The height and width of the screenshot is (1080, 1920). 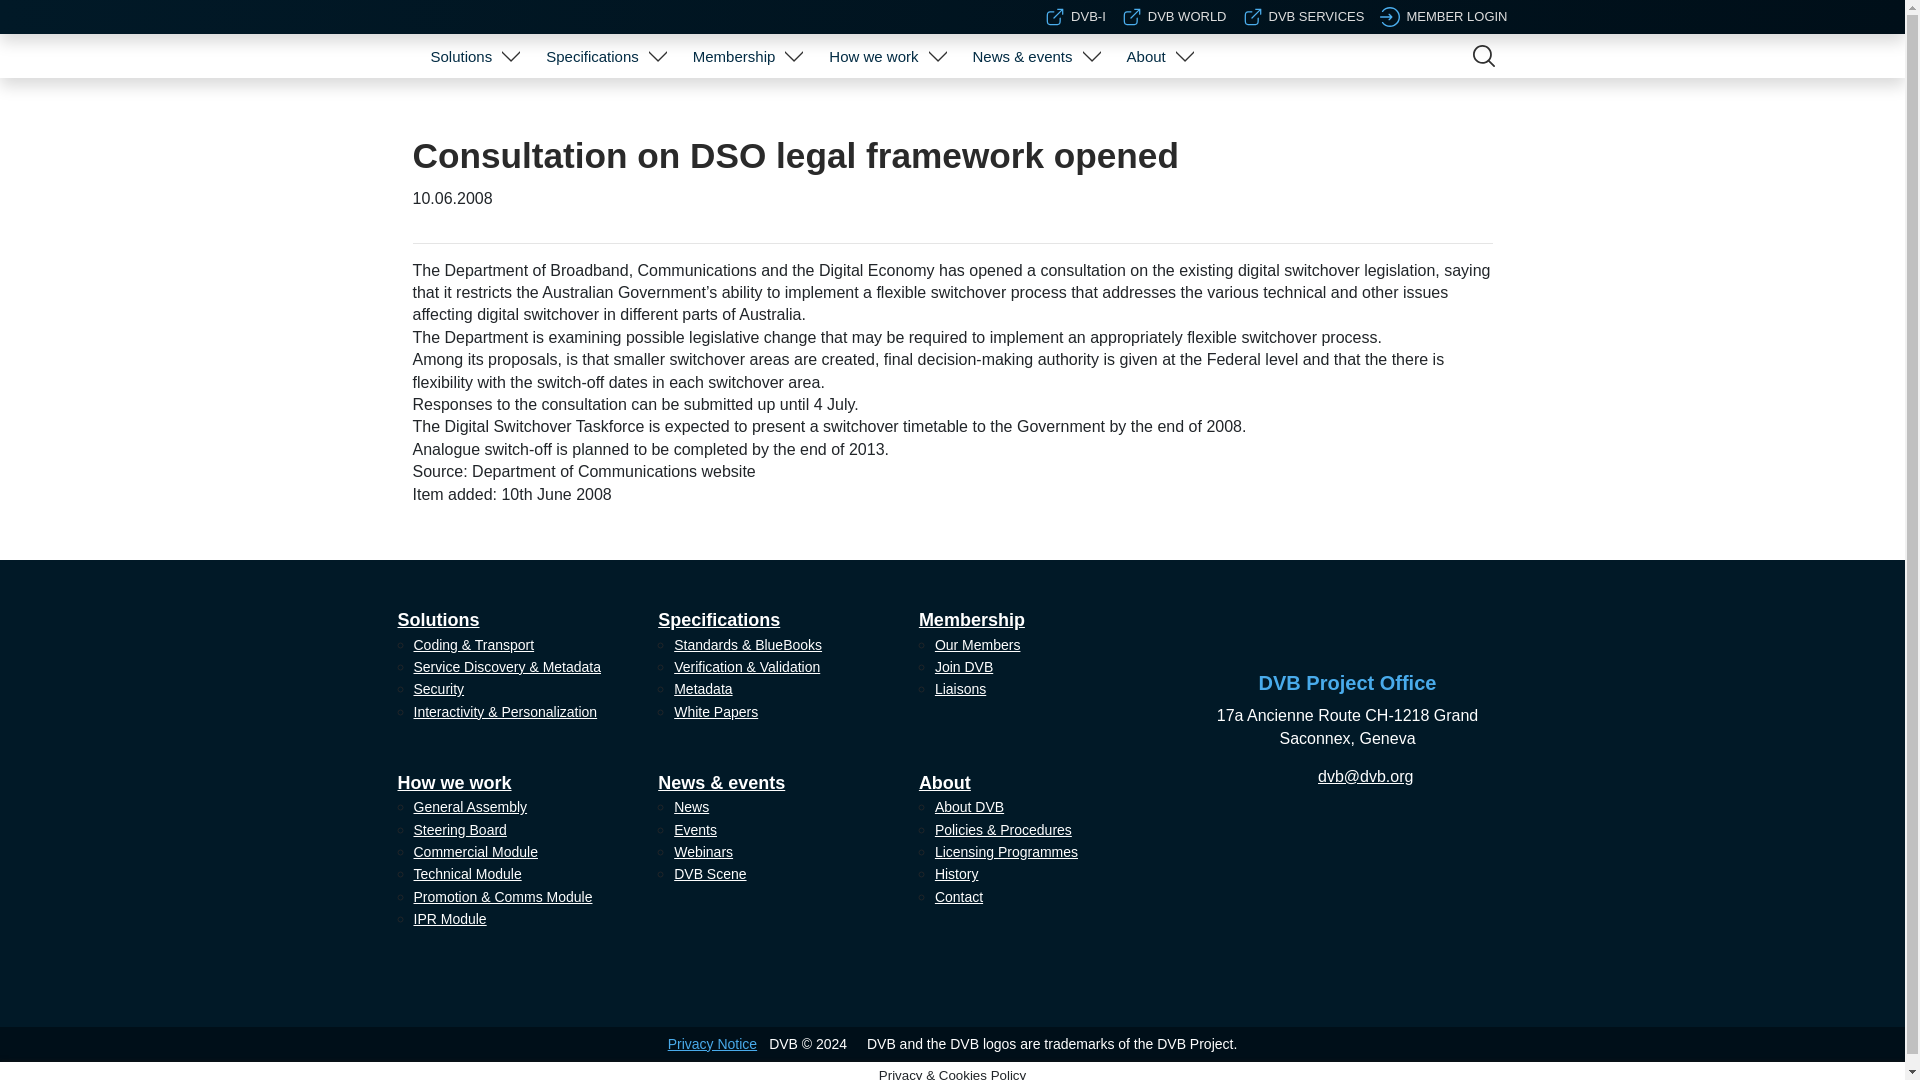 I want to click on DVB-I, so click(x=1074, y=16).